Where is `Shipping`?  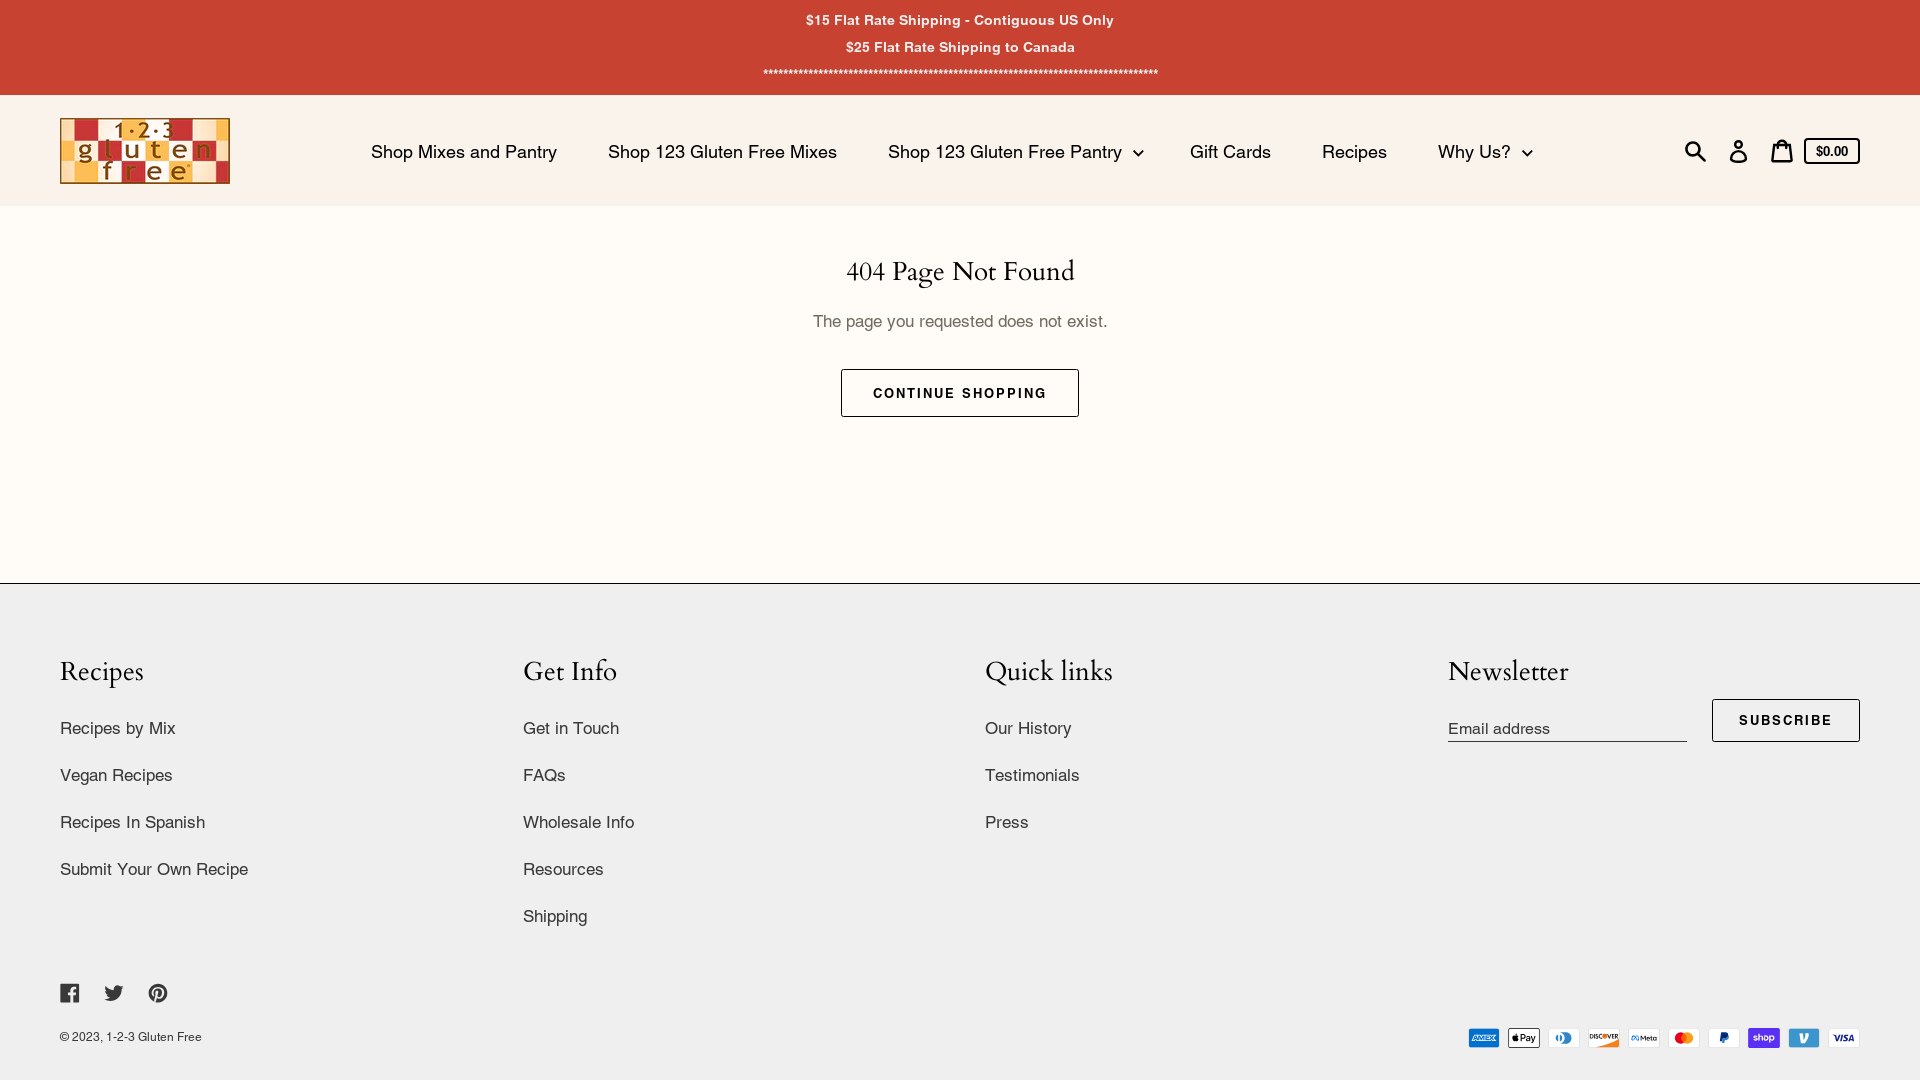 Shipping is located at coordinates (554, 916).